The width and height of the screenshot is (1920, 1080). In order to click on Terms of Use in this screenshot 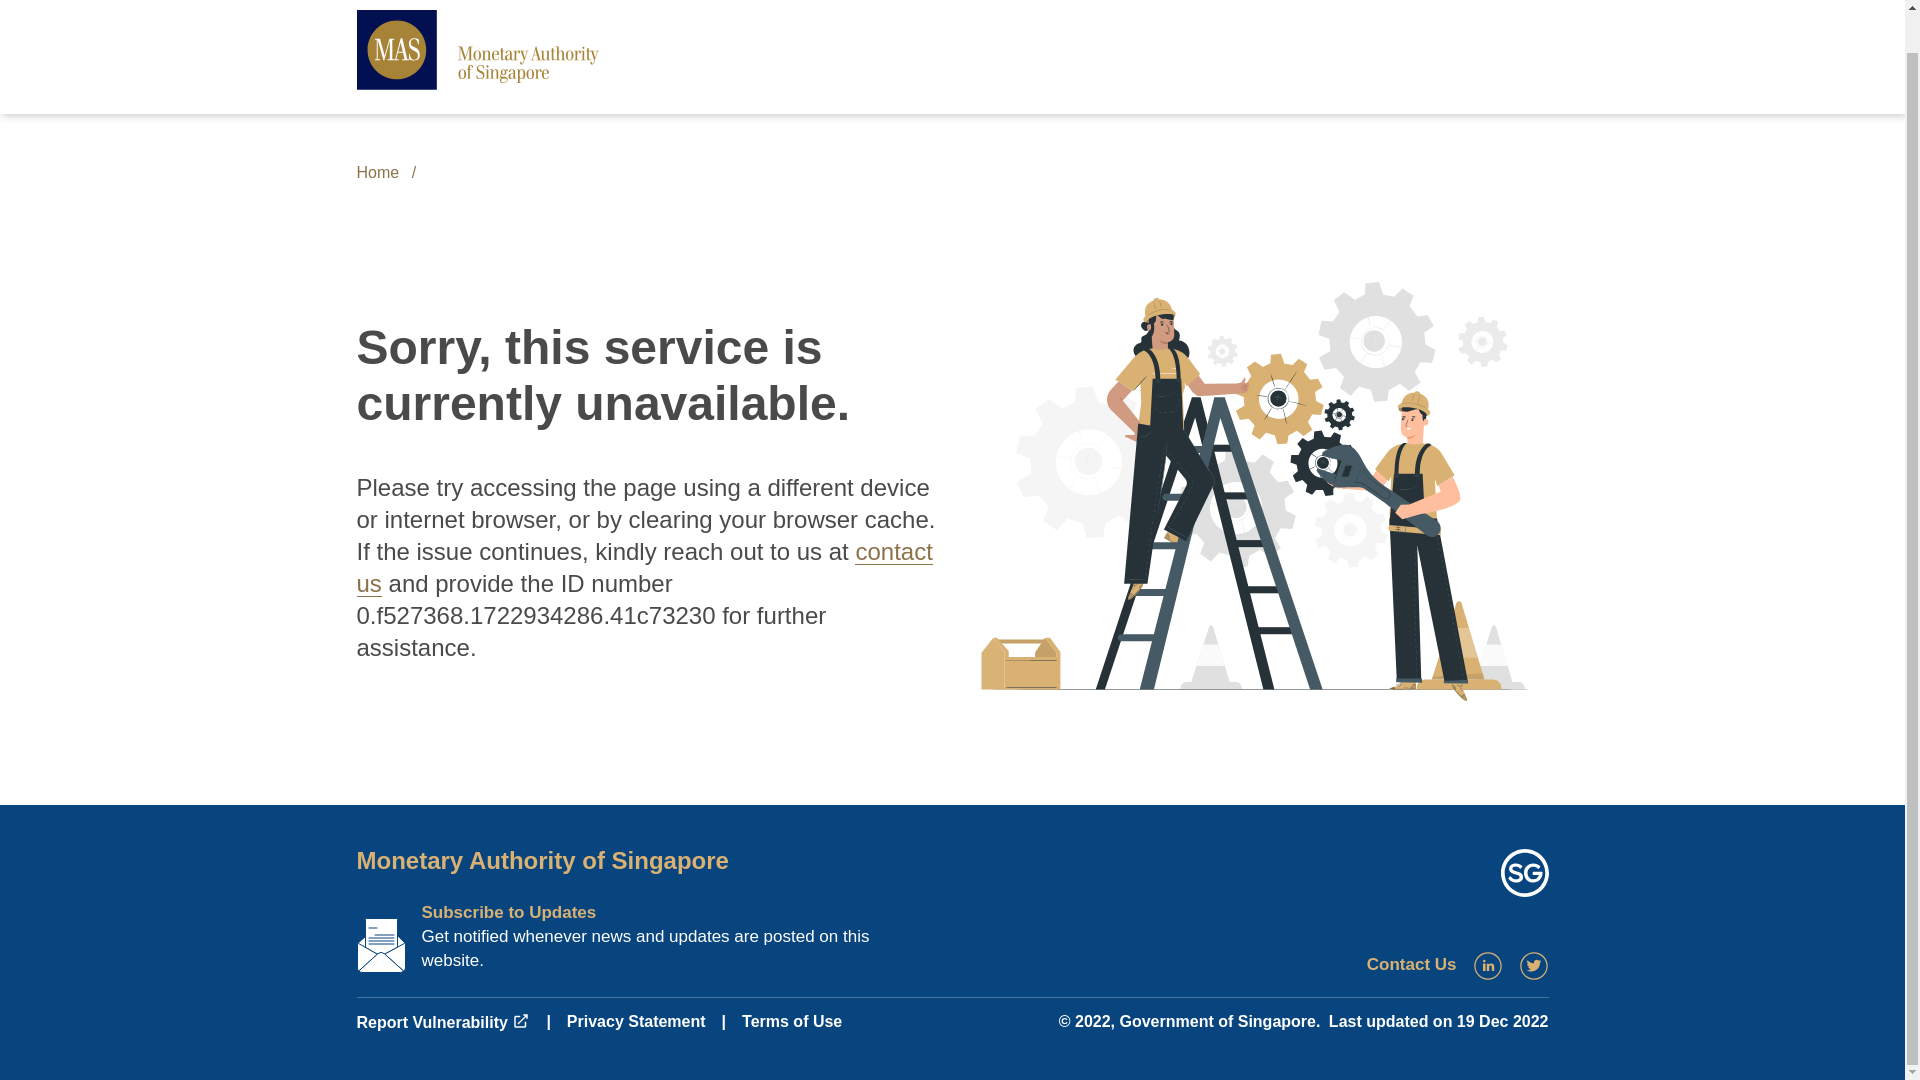, I will do `click(792, 1022)`.